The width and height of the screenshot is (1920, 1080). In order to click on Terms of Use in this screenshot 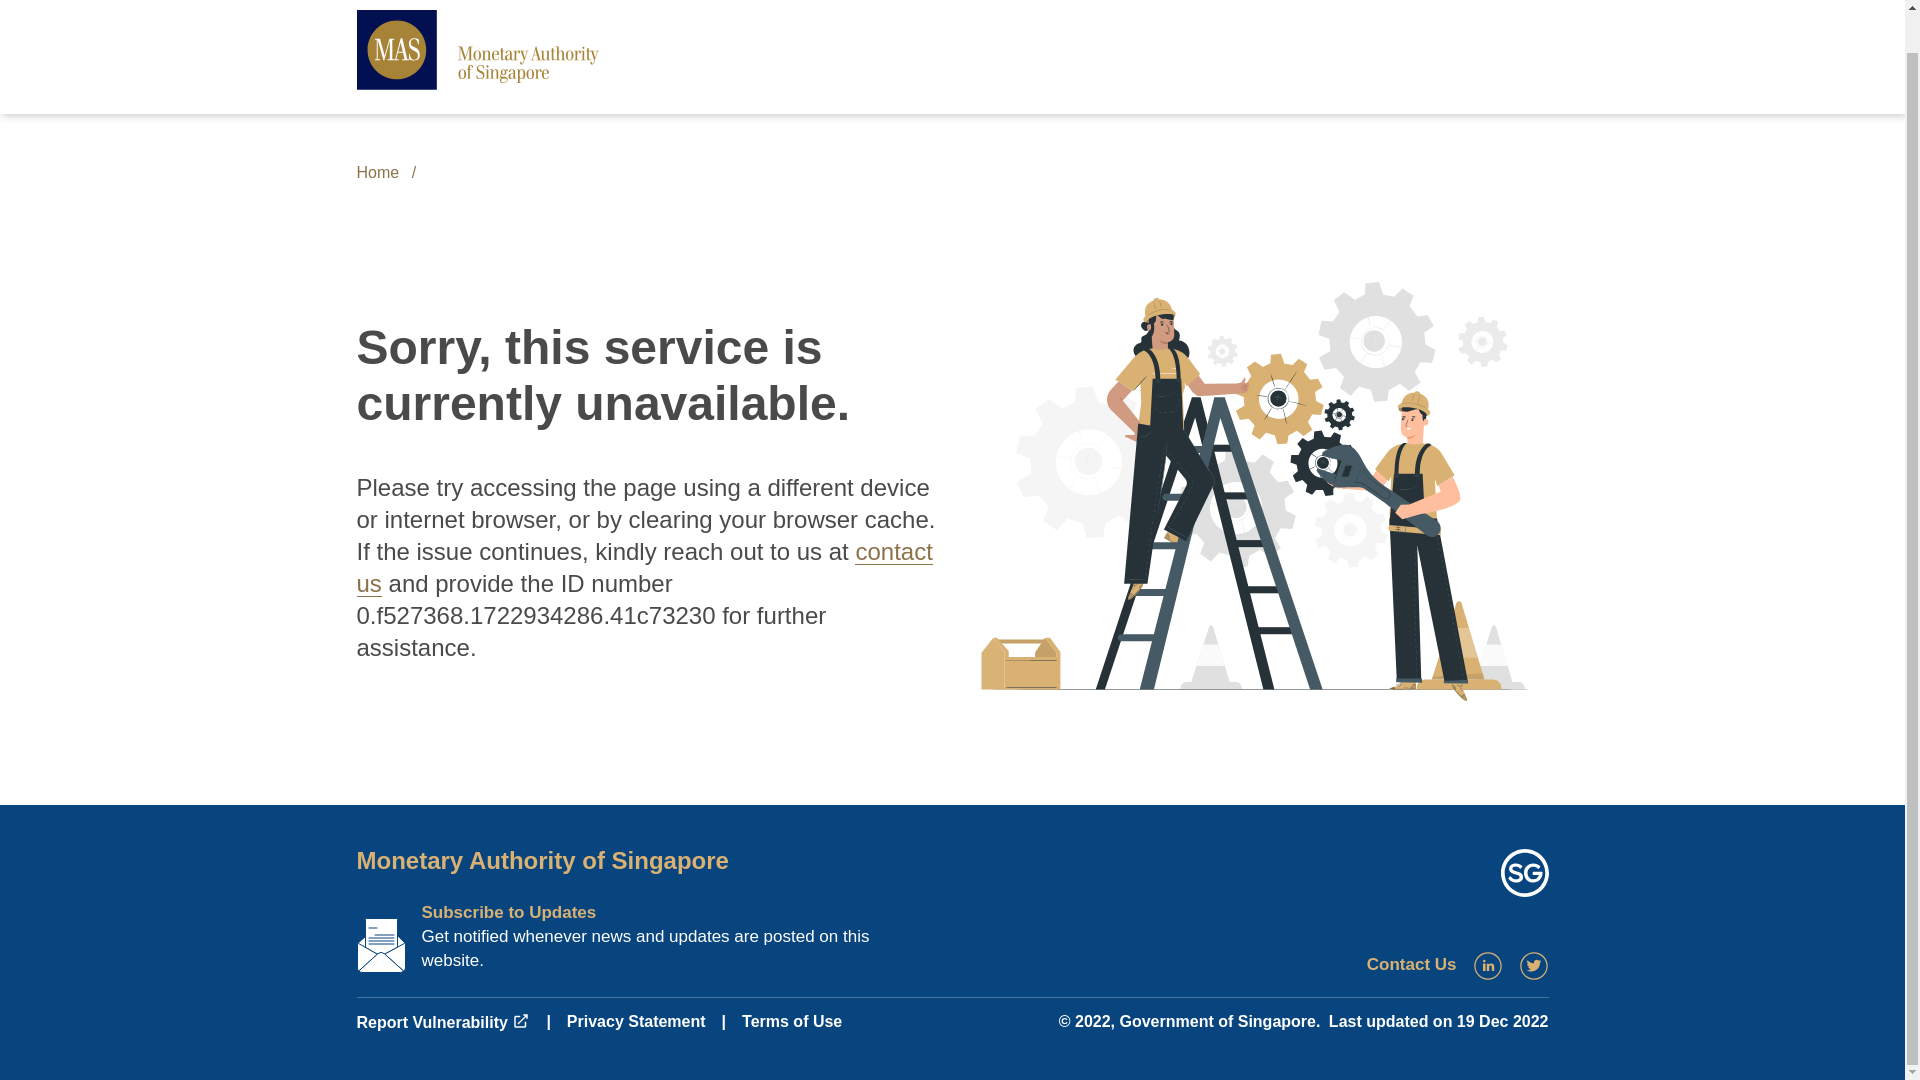, I will do `click(792, 1022)`.